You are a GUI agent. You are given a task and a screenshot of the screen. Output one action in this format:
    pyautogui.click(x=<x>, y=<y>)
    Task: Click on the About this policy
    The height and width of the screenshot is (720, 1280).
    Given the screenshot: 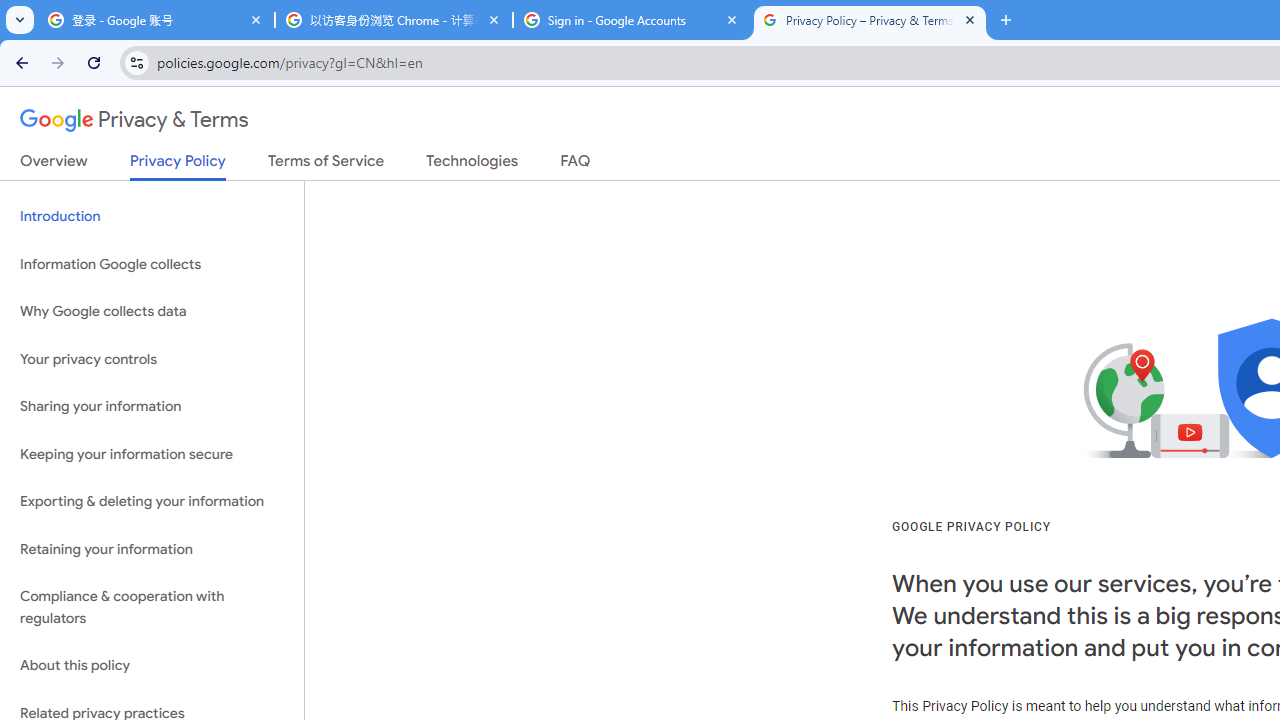 What is the action you would take?
    pyautogui.click(x=152, y=666)
    